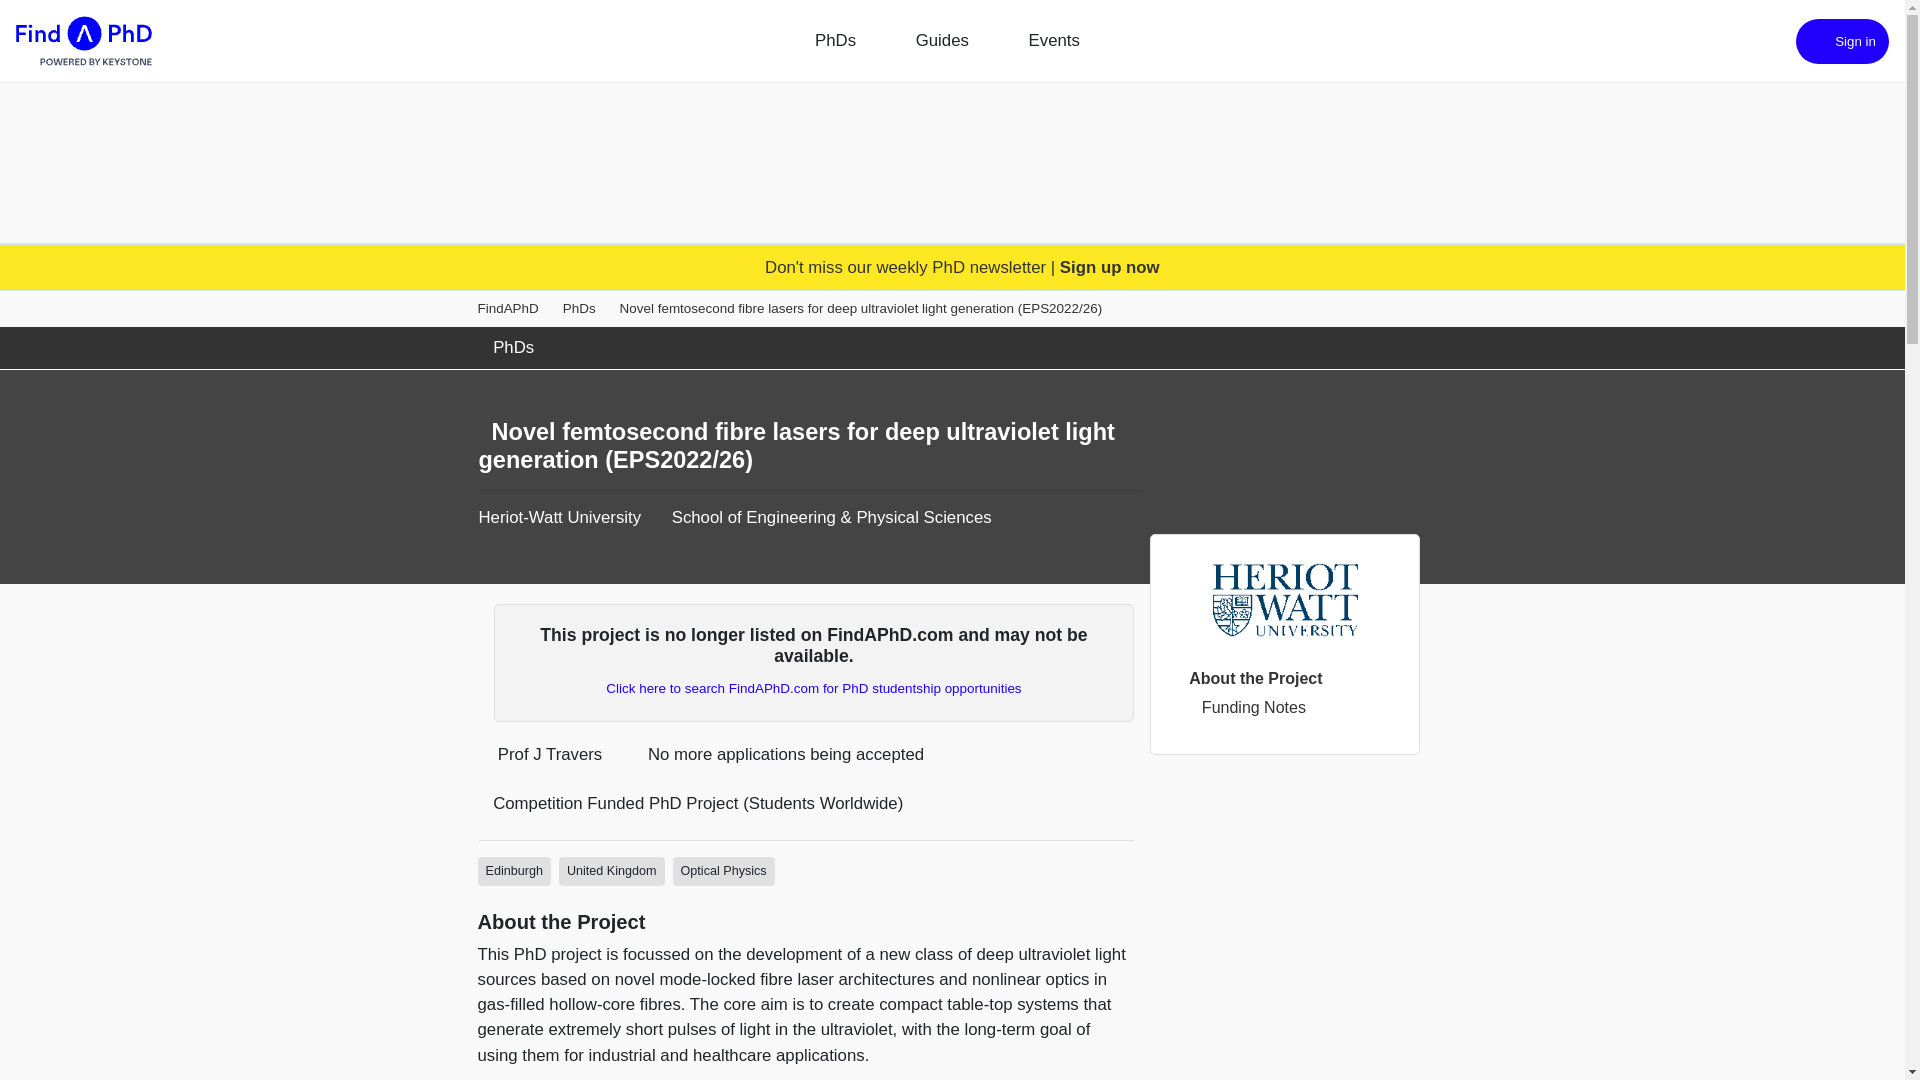 The image size is (1920, 1080). What do you see at coordinates (508, 308) in the screenshot?
I see `FindAPhD` at bounding box center [508, 308].